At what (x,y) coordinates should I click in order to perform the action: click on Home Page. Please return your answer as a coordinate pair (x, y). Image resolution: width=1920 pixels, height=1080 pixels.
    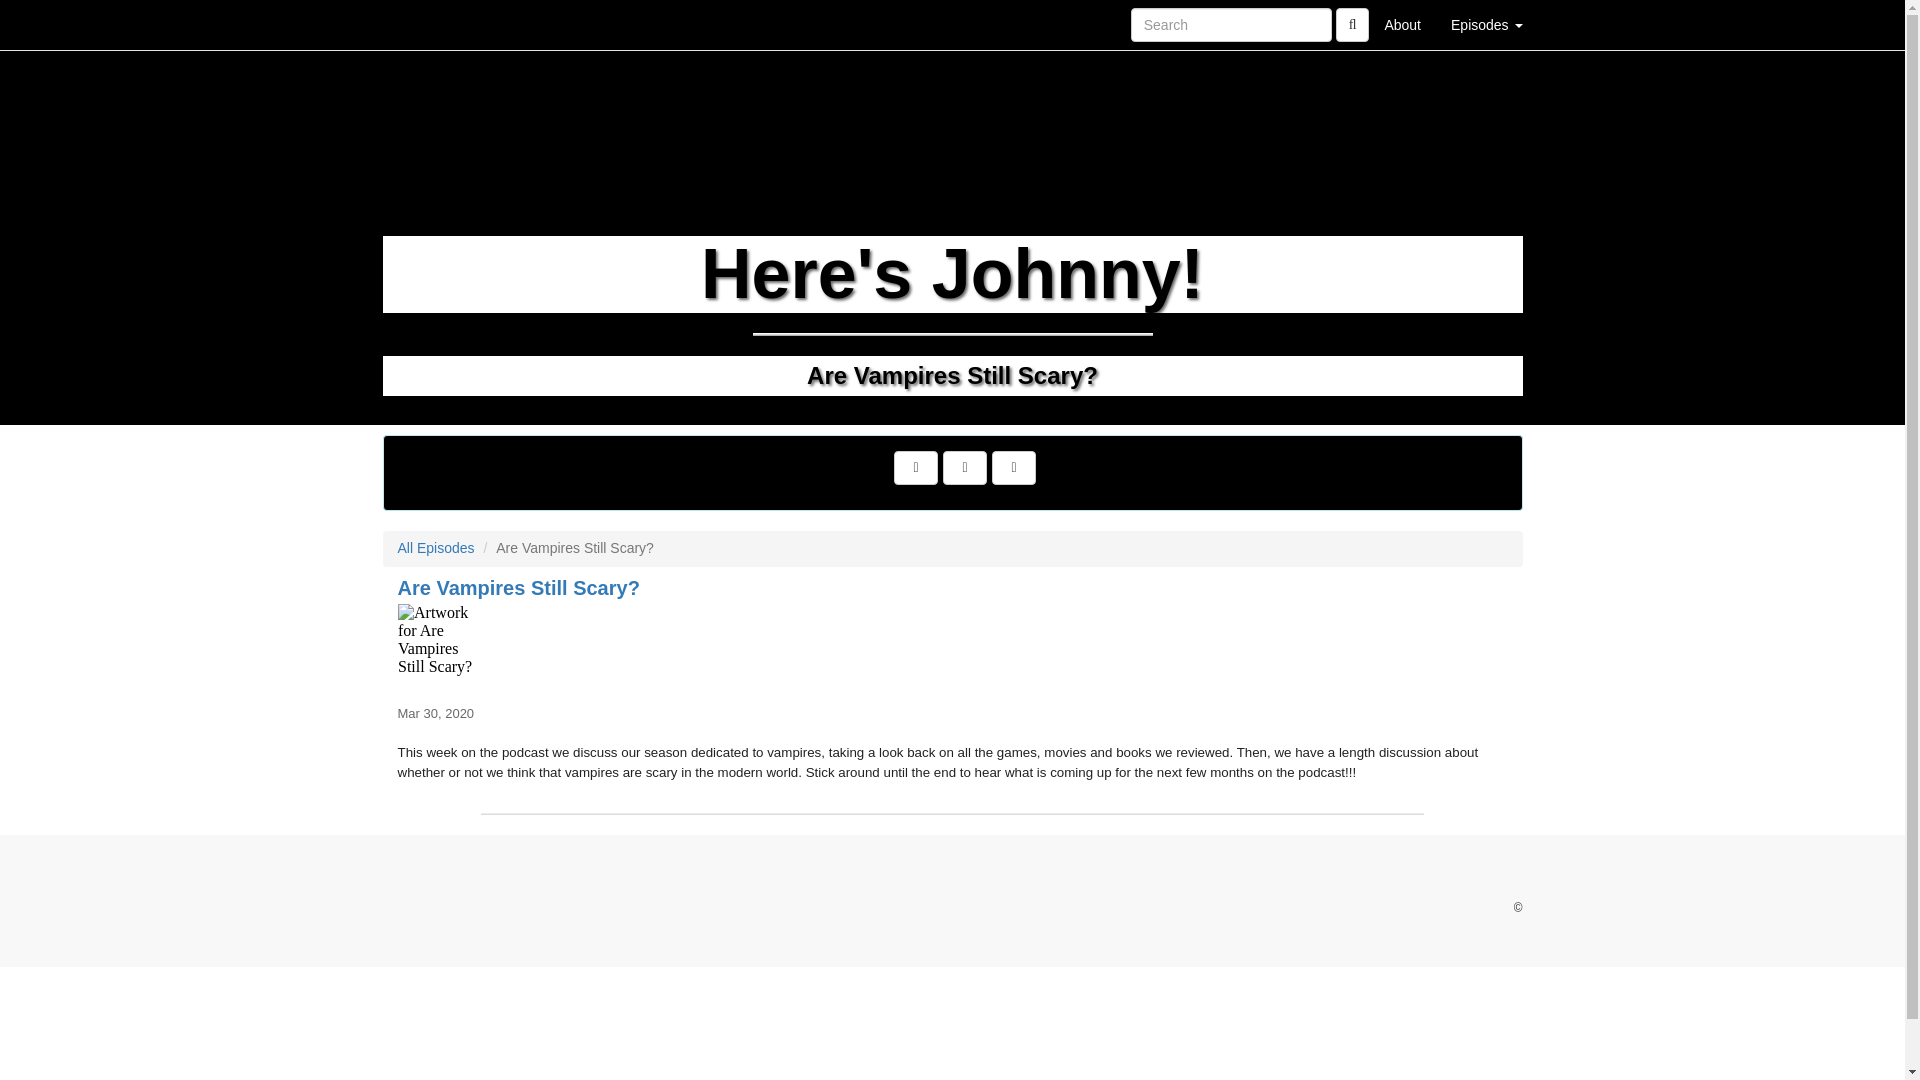
    Looking at the image, I should click on (423, 24).